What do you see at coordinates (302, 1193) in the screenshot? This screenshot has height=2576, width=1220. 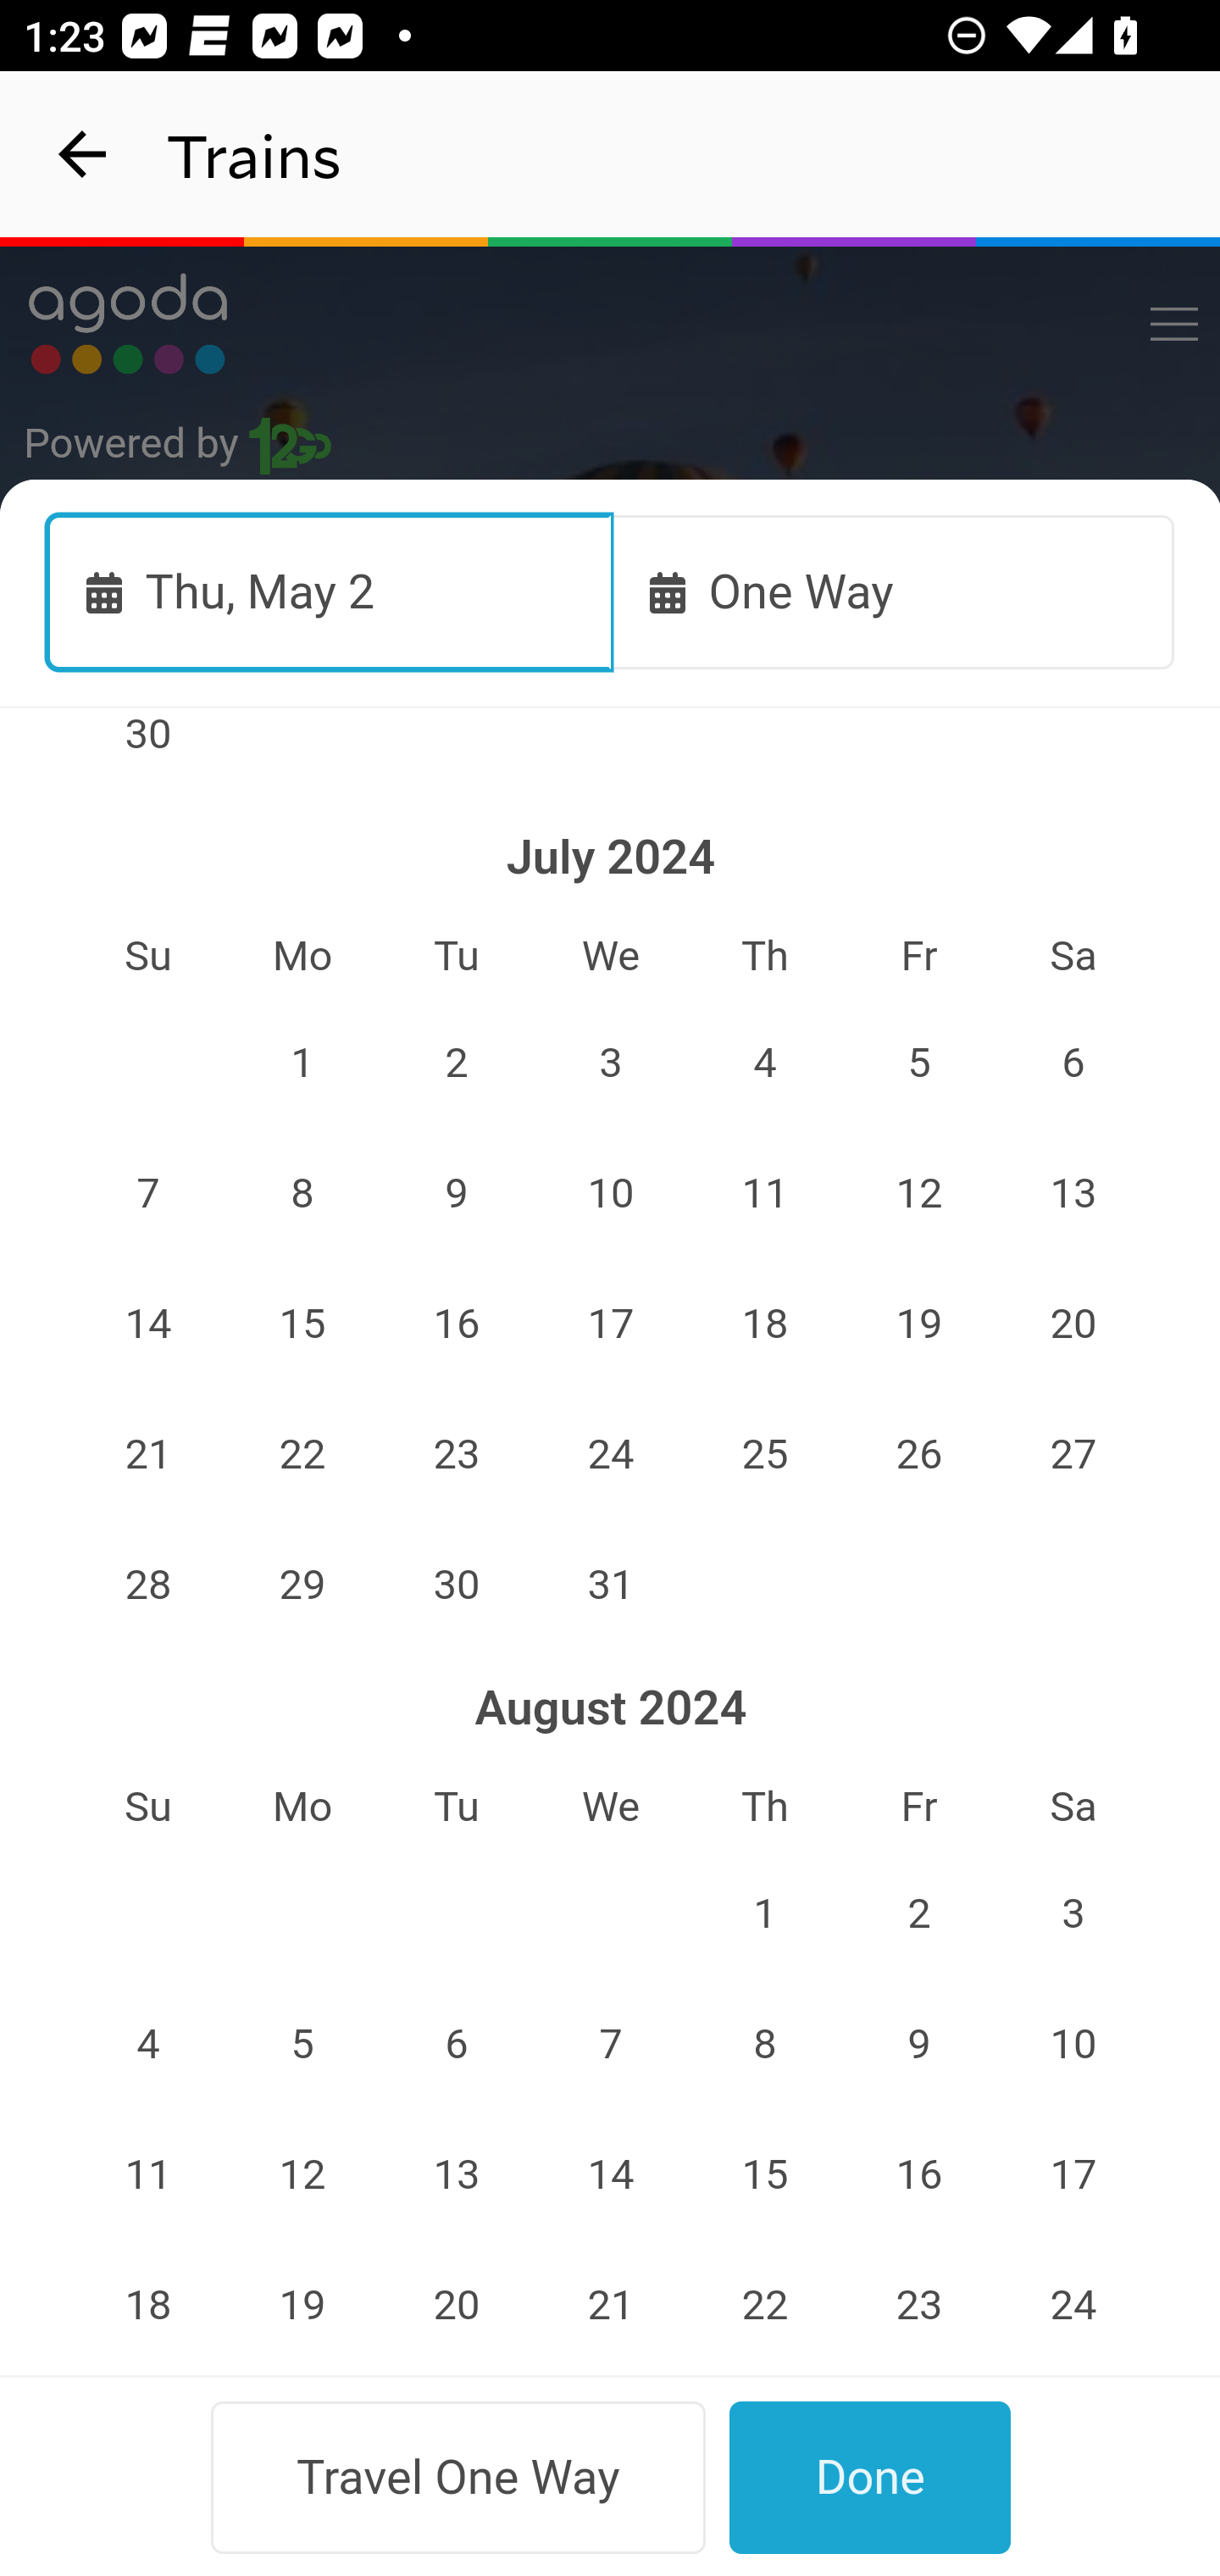 I see `8` at bounding box center [302, 1193].